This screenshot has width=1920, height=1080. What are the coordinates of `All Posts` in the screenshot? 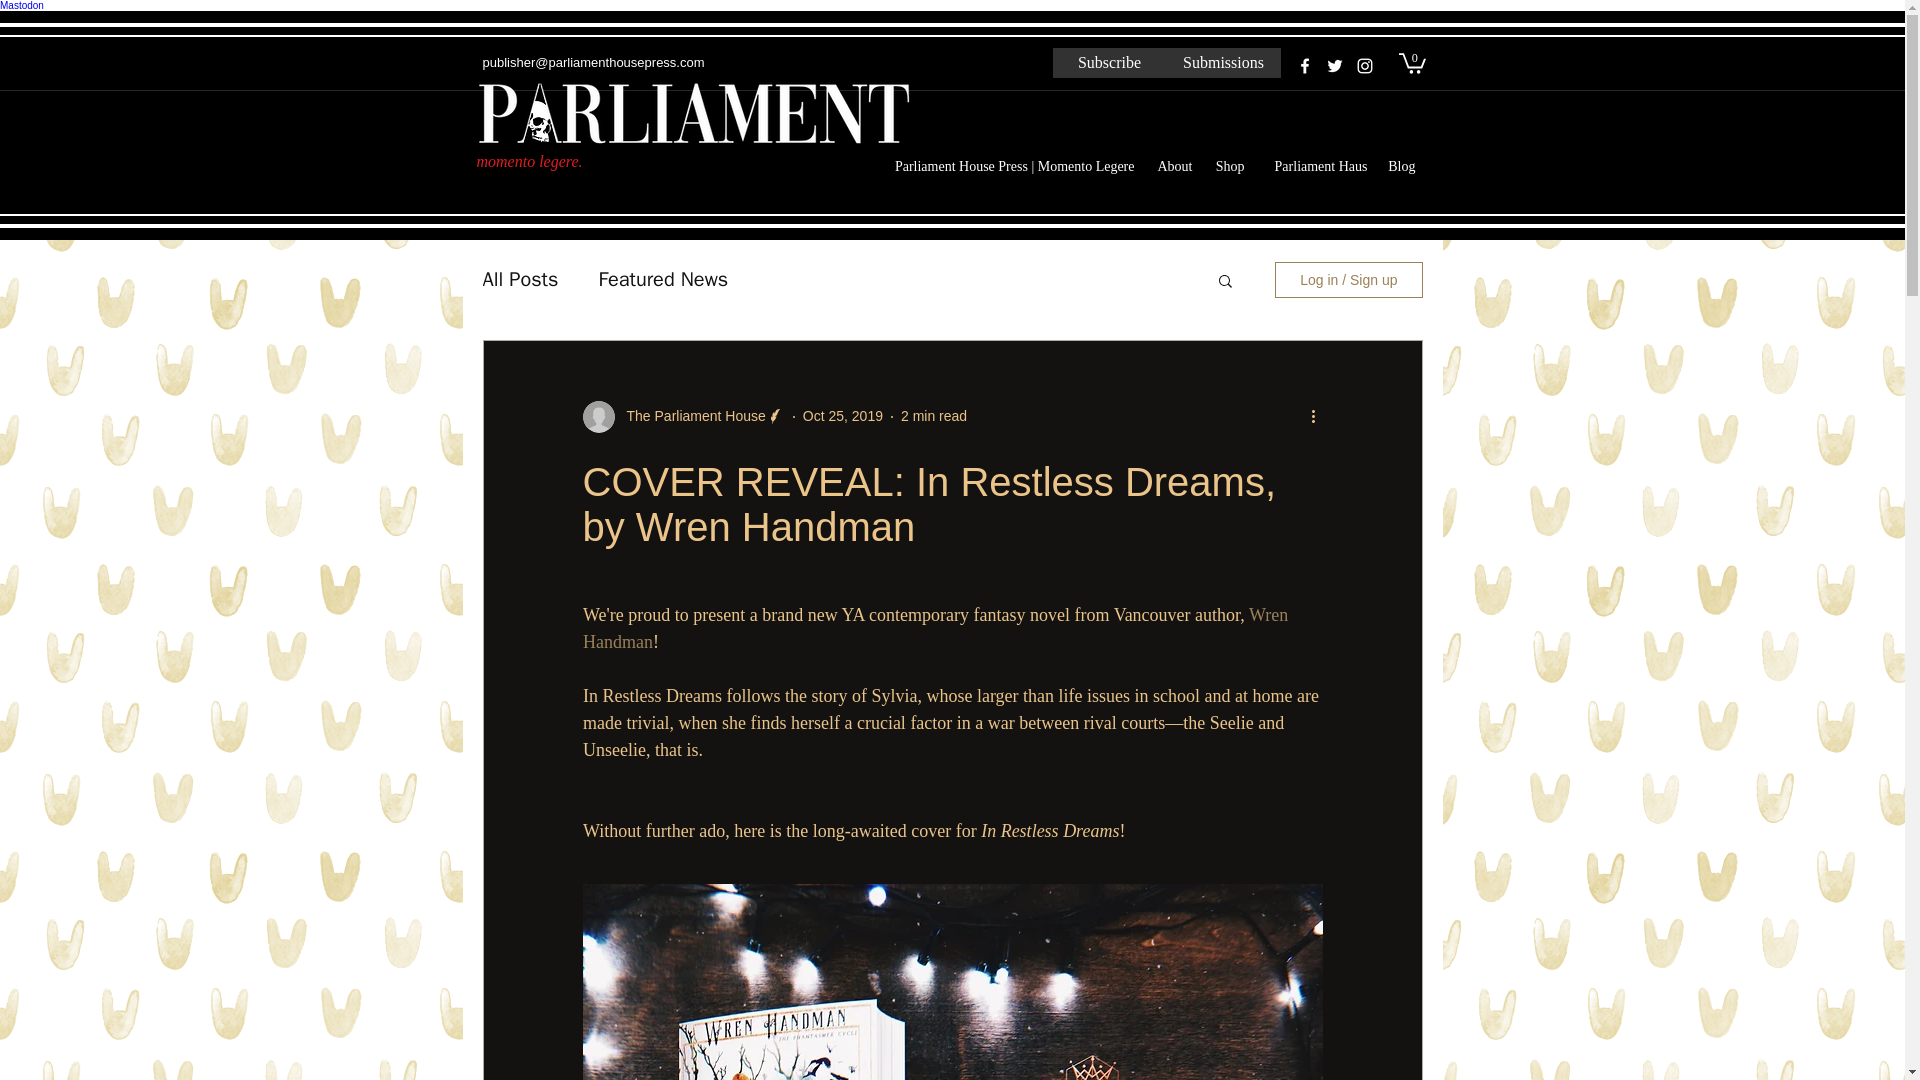 It's located at (520, 278).